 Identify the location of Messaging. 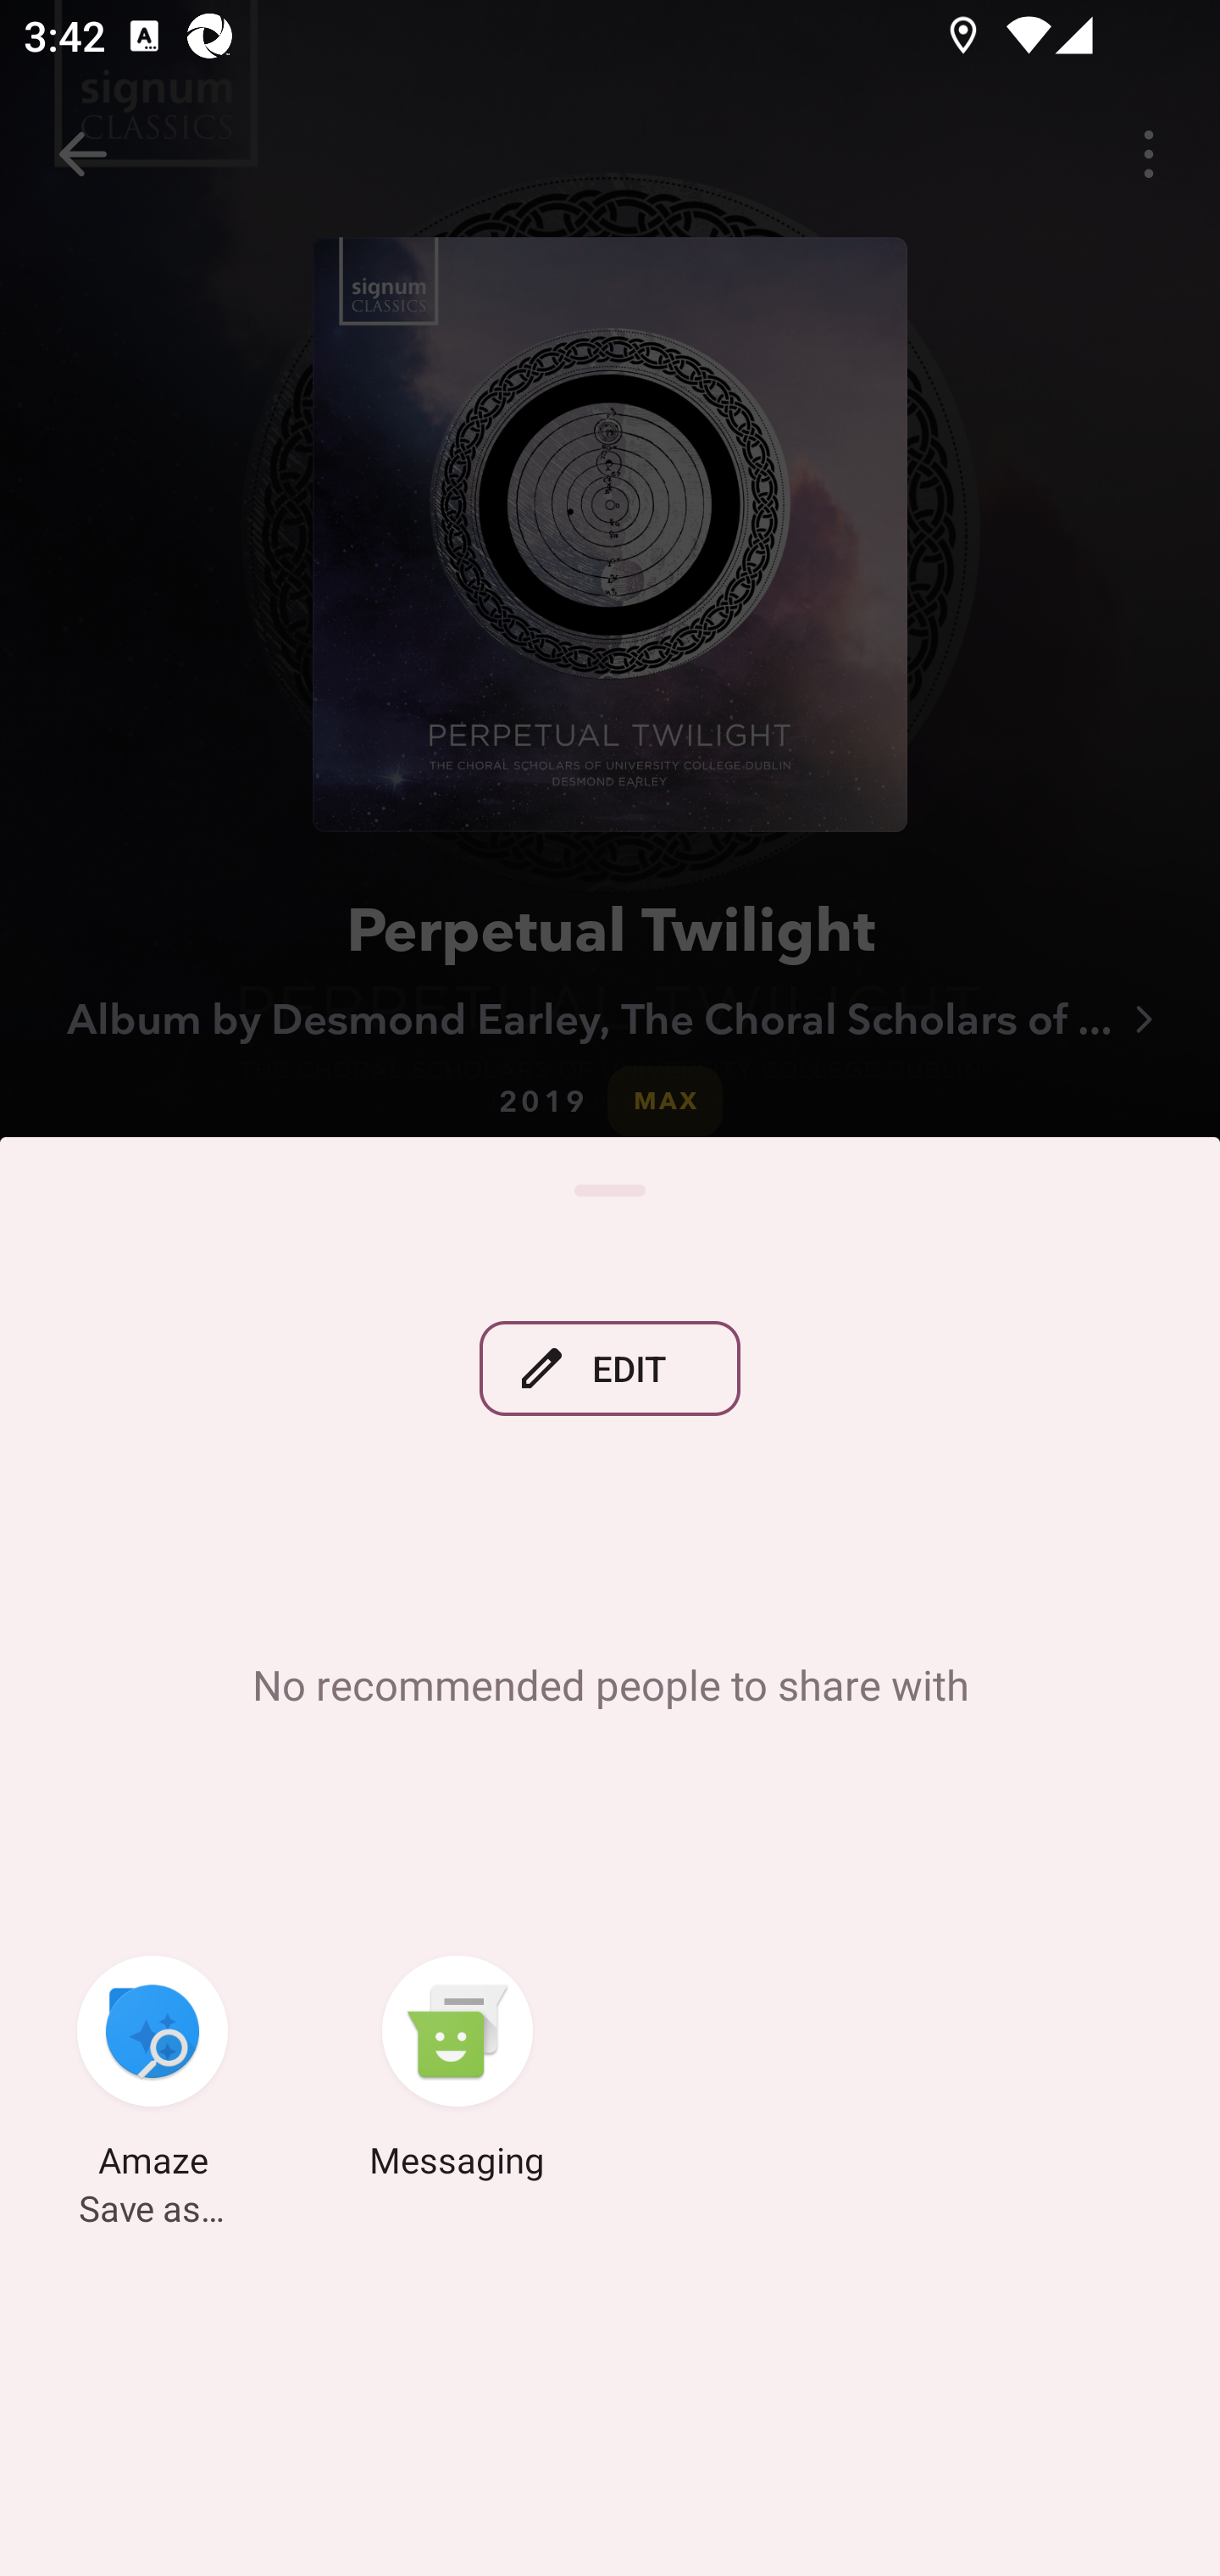
(457, 2073).